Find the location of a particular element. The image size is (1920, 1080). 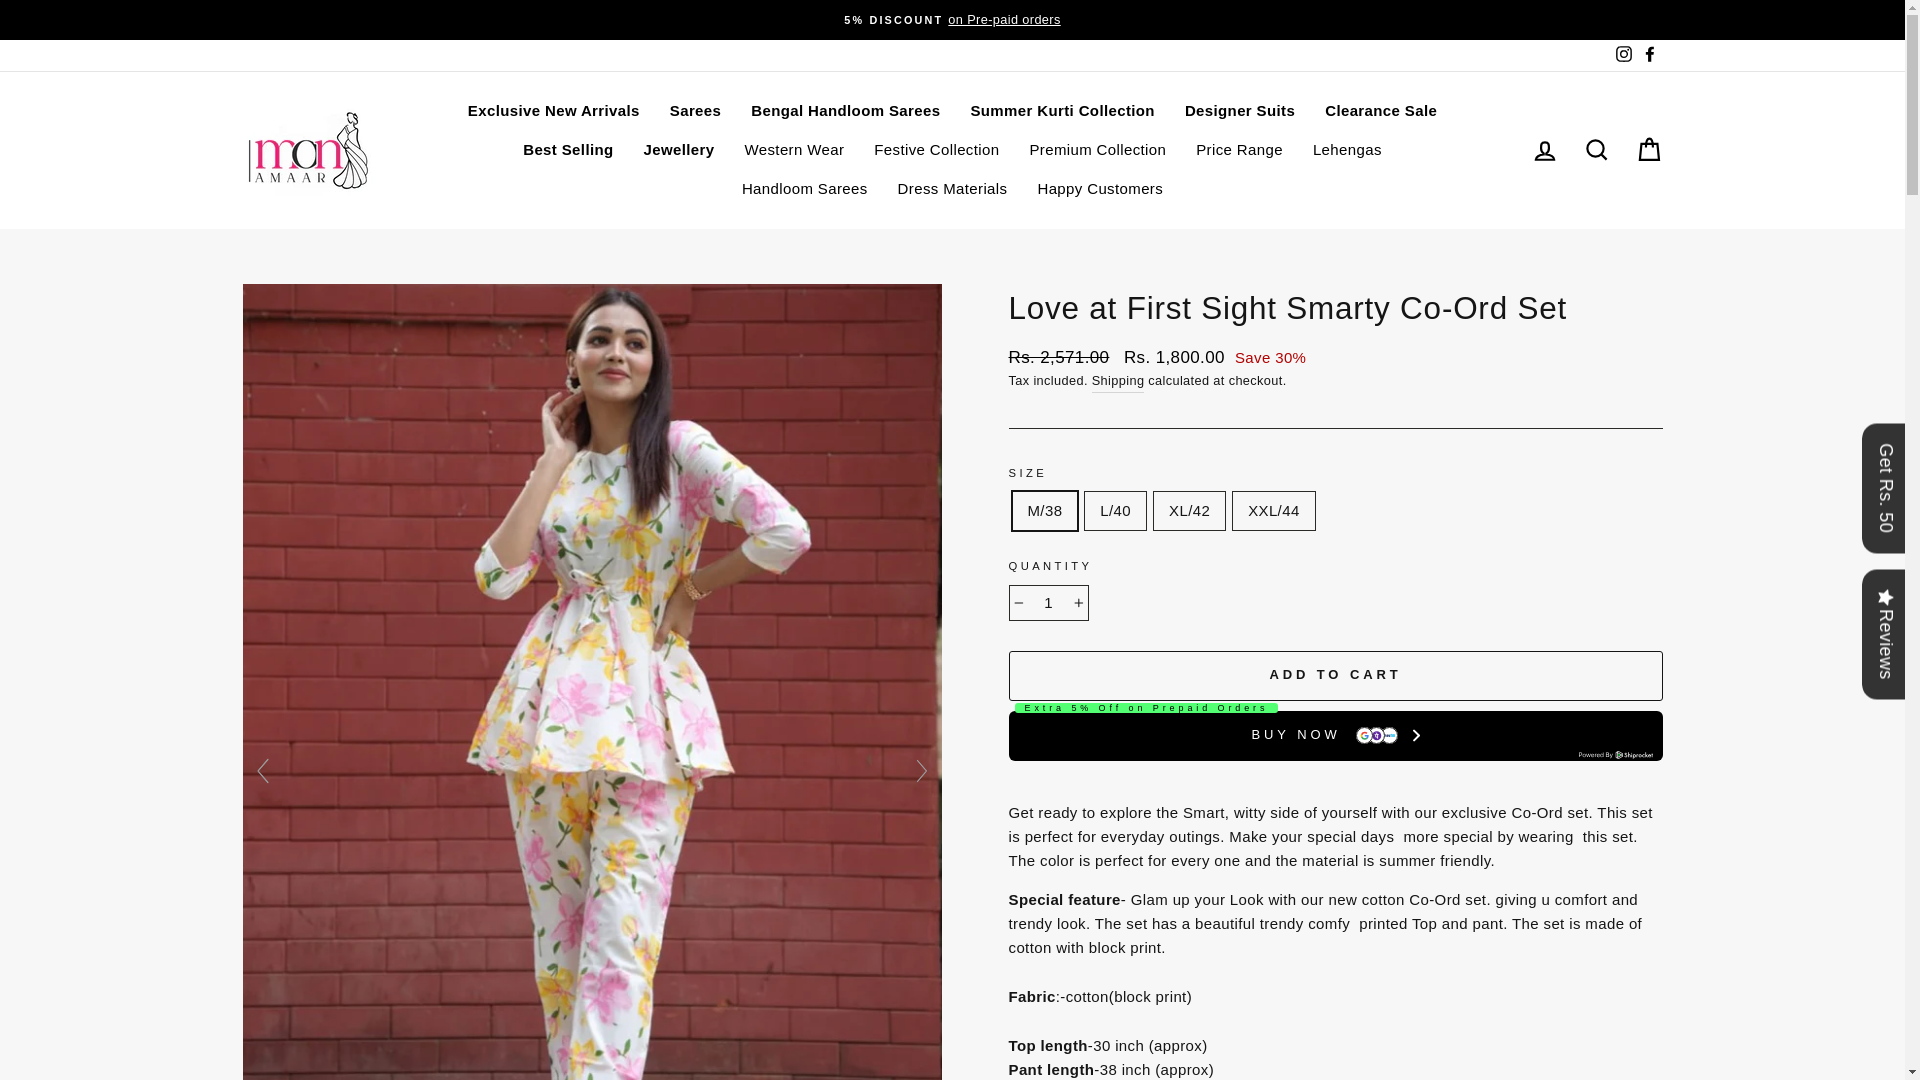

Monamaar on Facebook is located at coordinates (1648, 54).